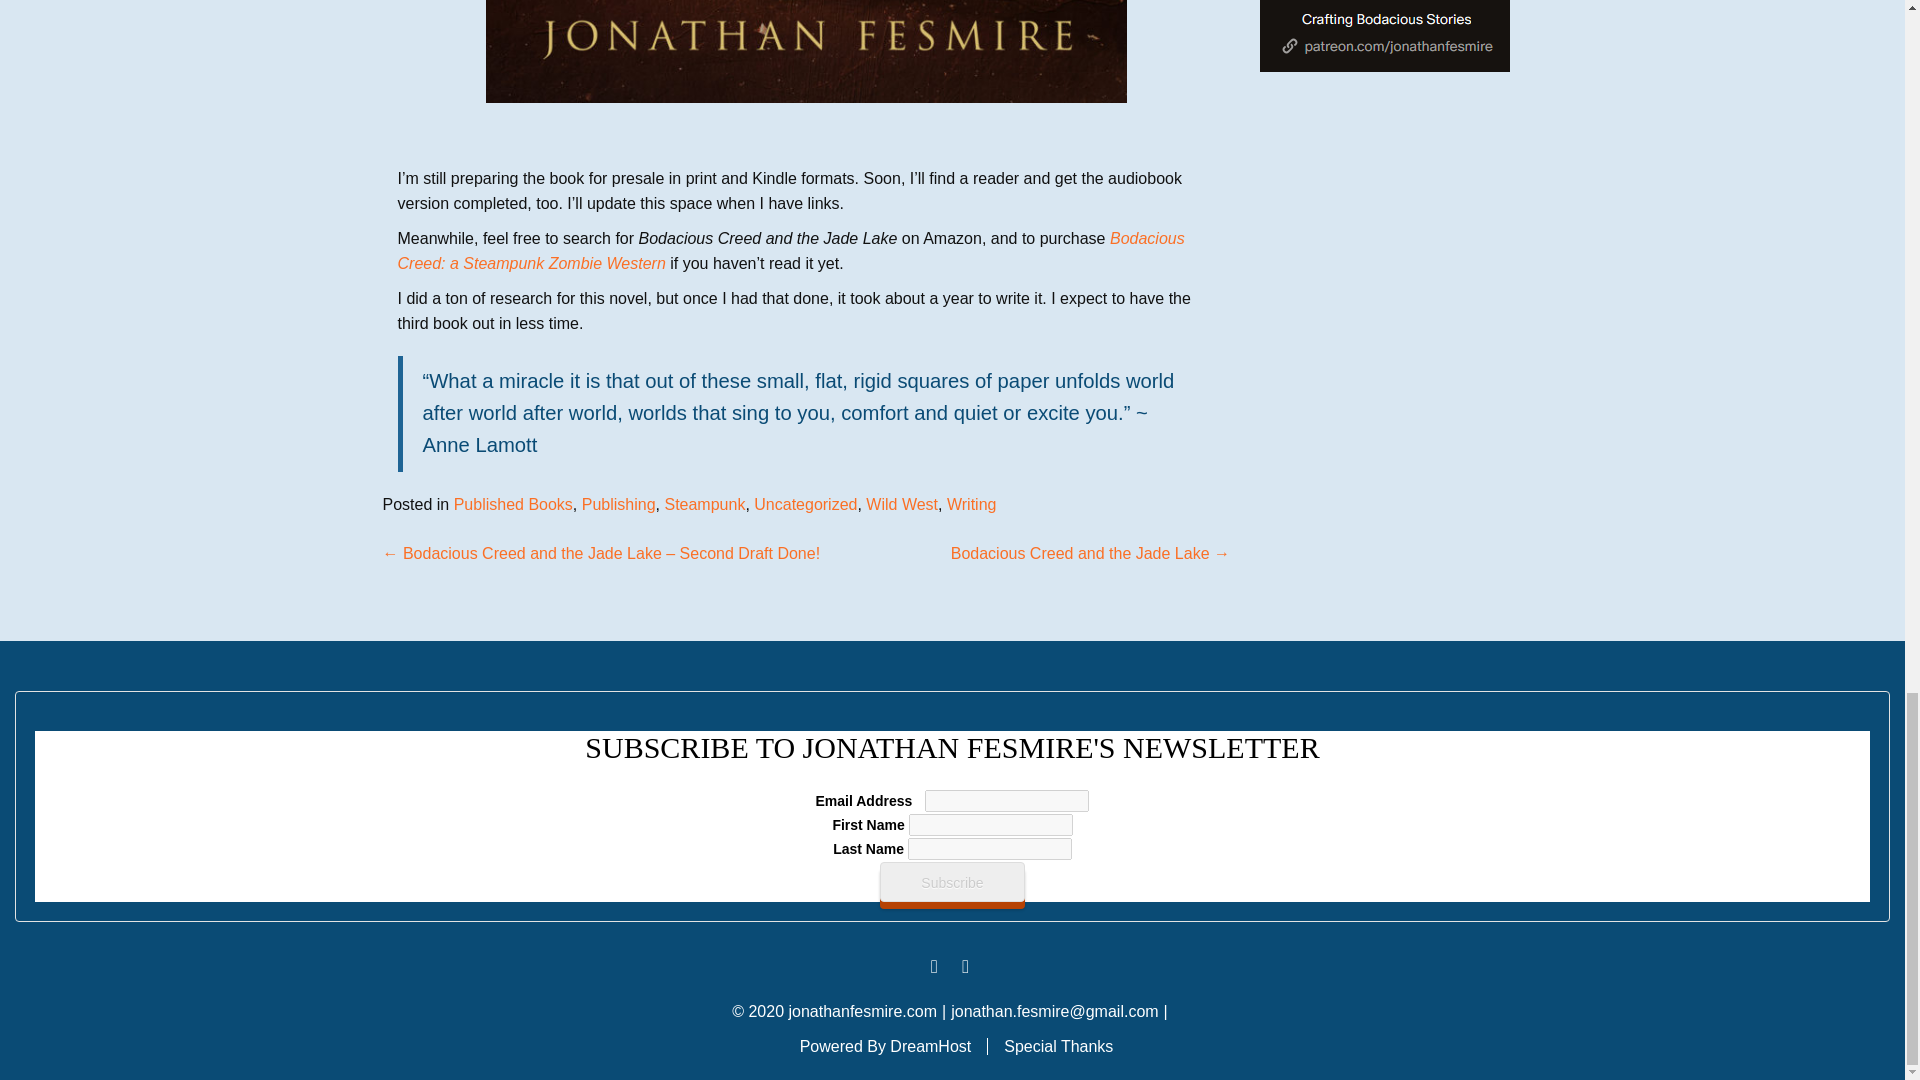 The height and width of the screenshot is (1080, 1920). What do you see at coordinates (934, 966) in the screenshot?
I see `FACEBOOK` at bounding box center [934, 966].